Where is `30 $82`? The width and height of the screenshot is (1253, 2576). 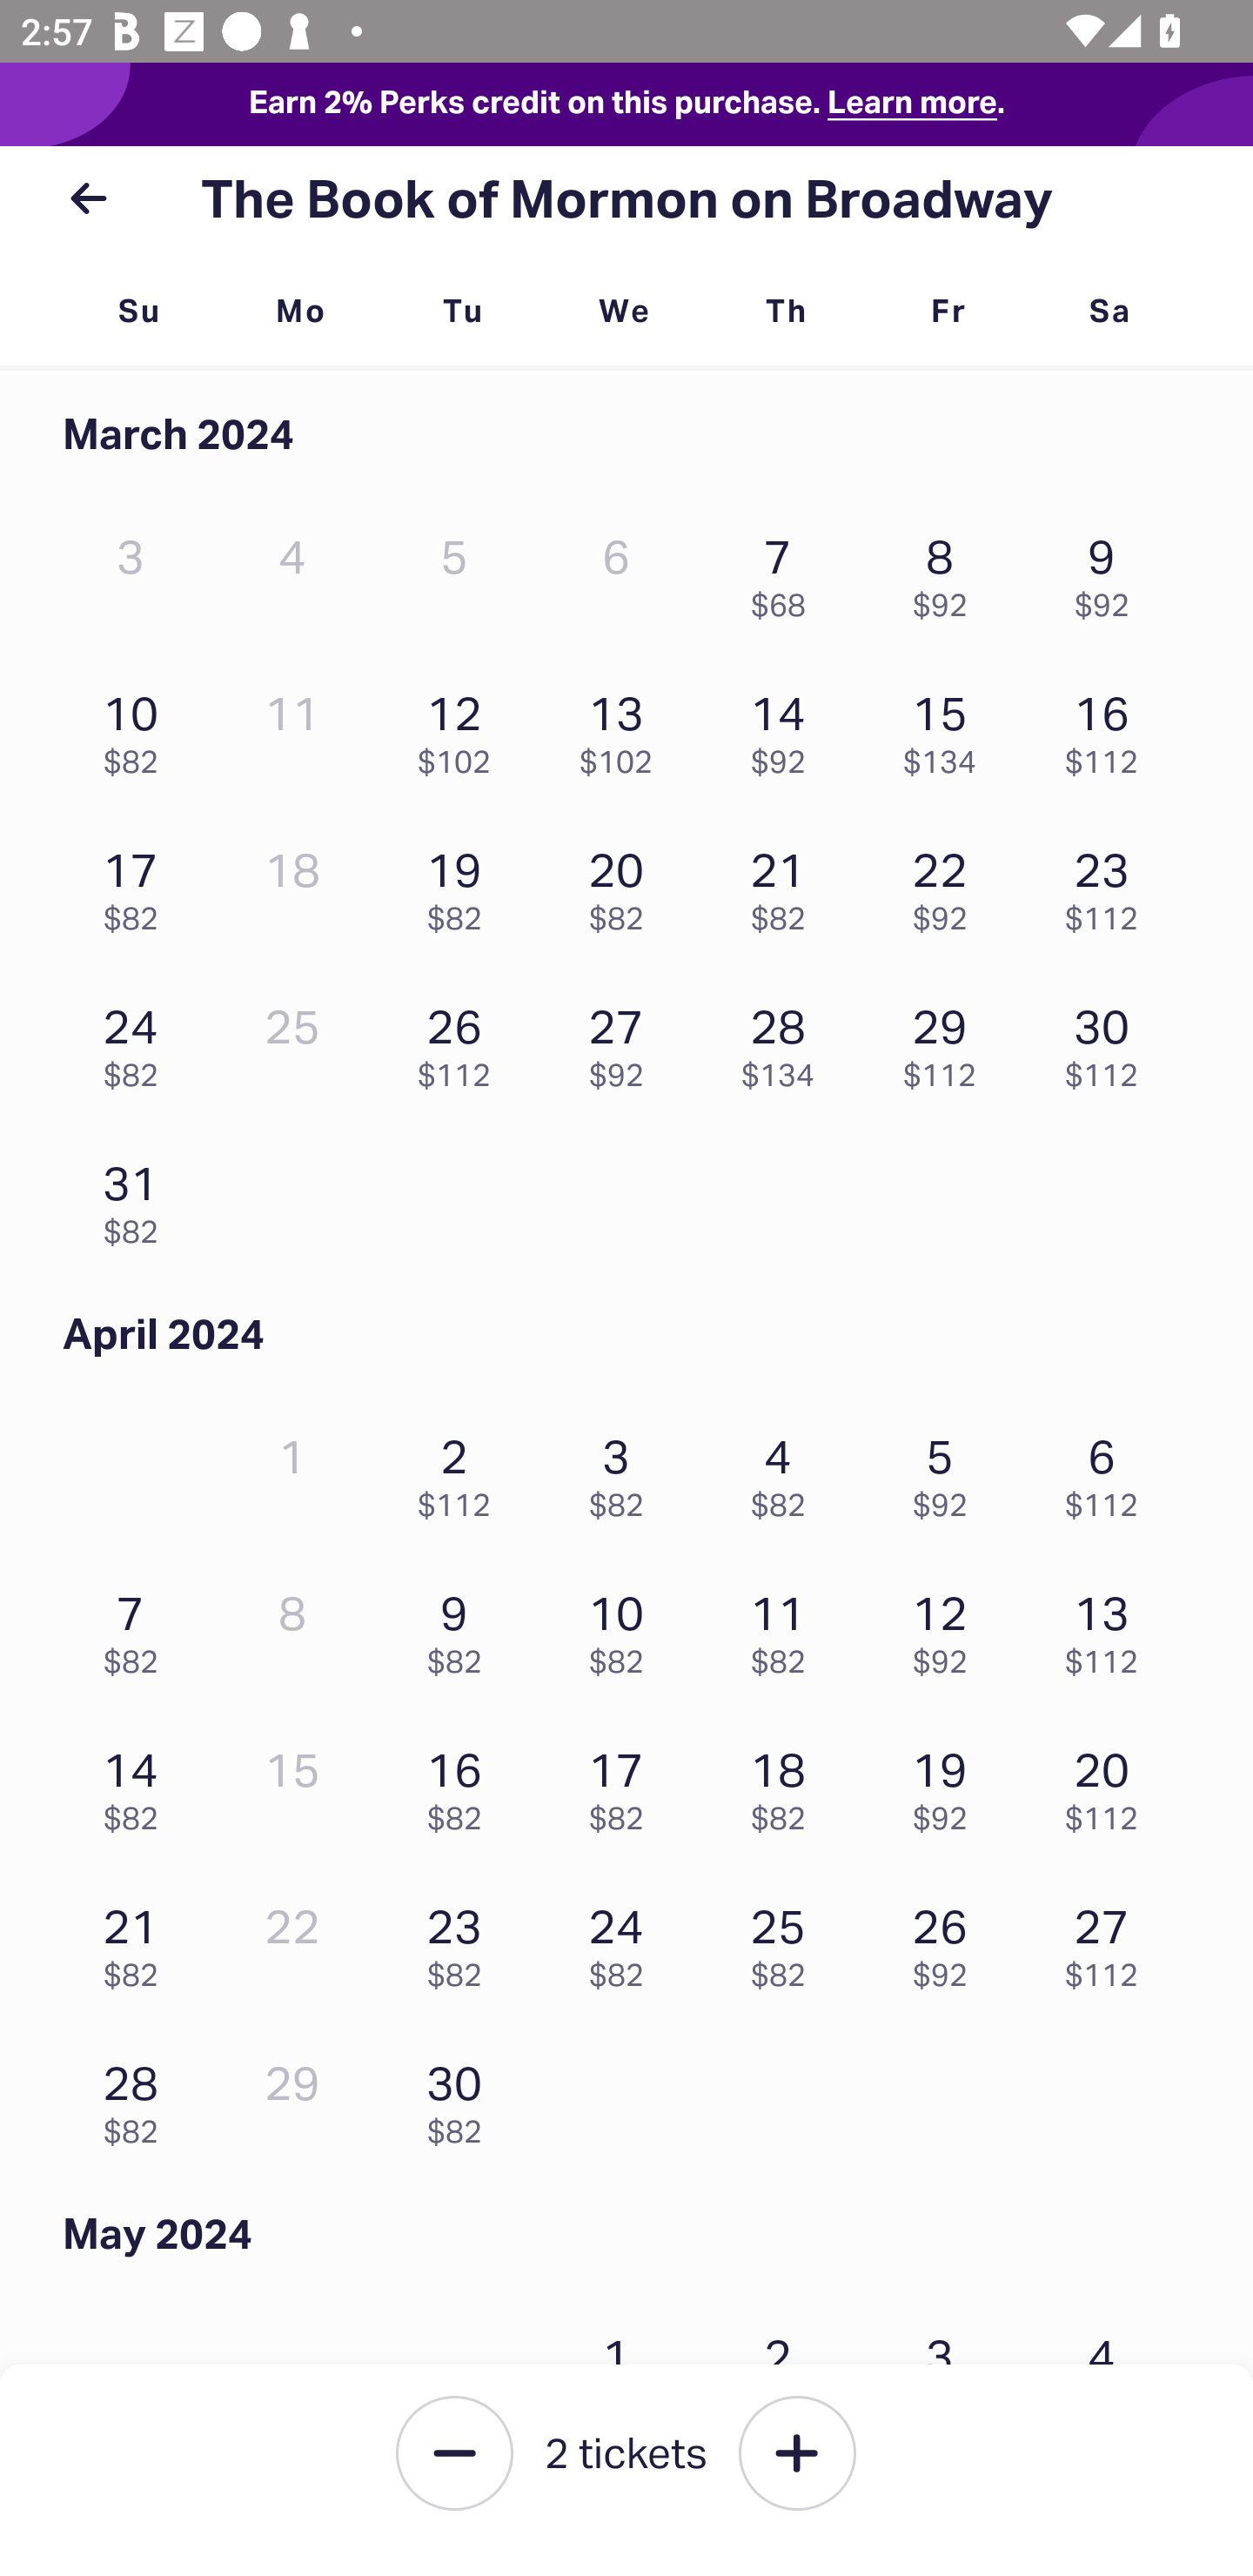 30 $82 is located at coordinates (461, 2097).